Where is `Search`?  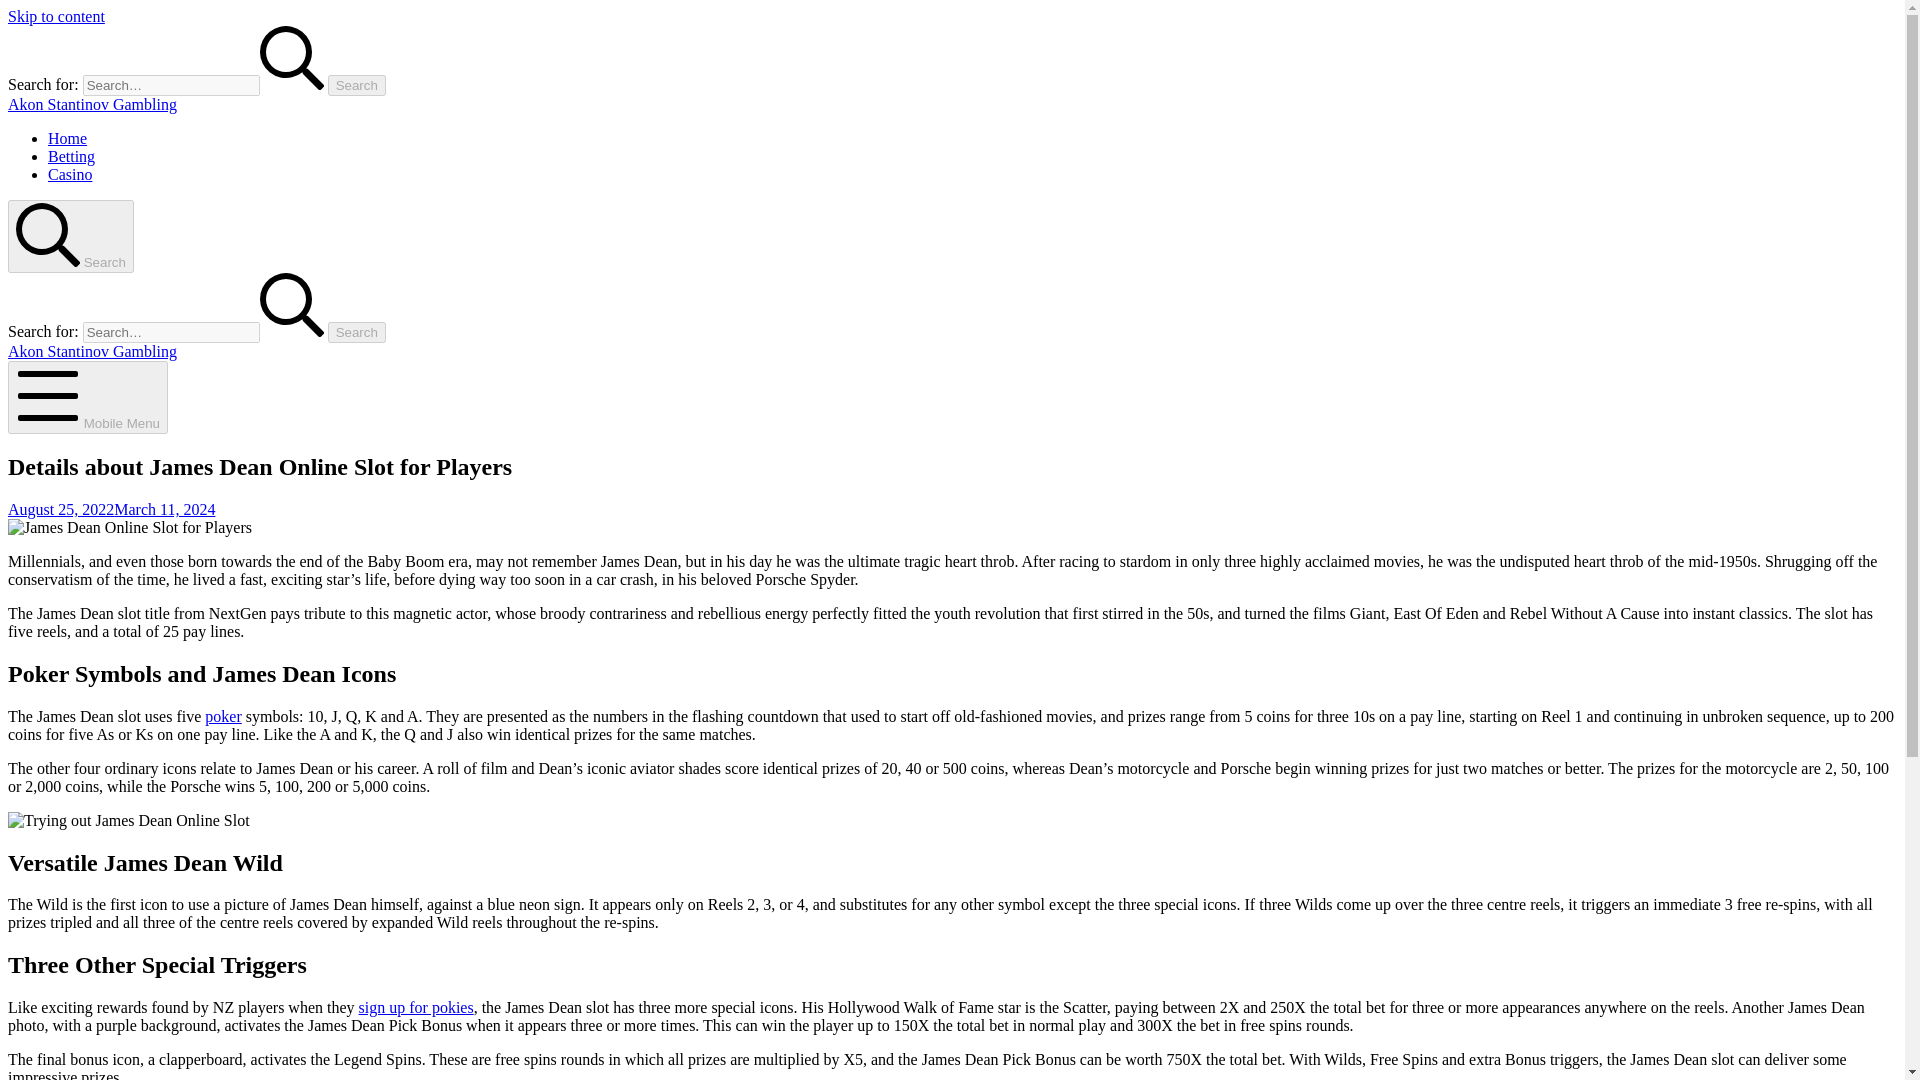 Search is located at coordinates (356, 85).